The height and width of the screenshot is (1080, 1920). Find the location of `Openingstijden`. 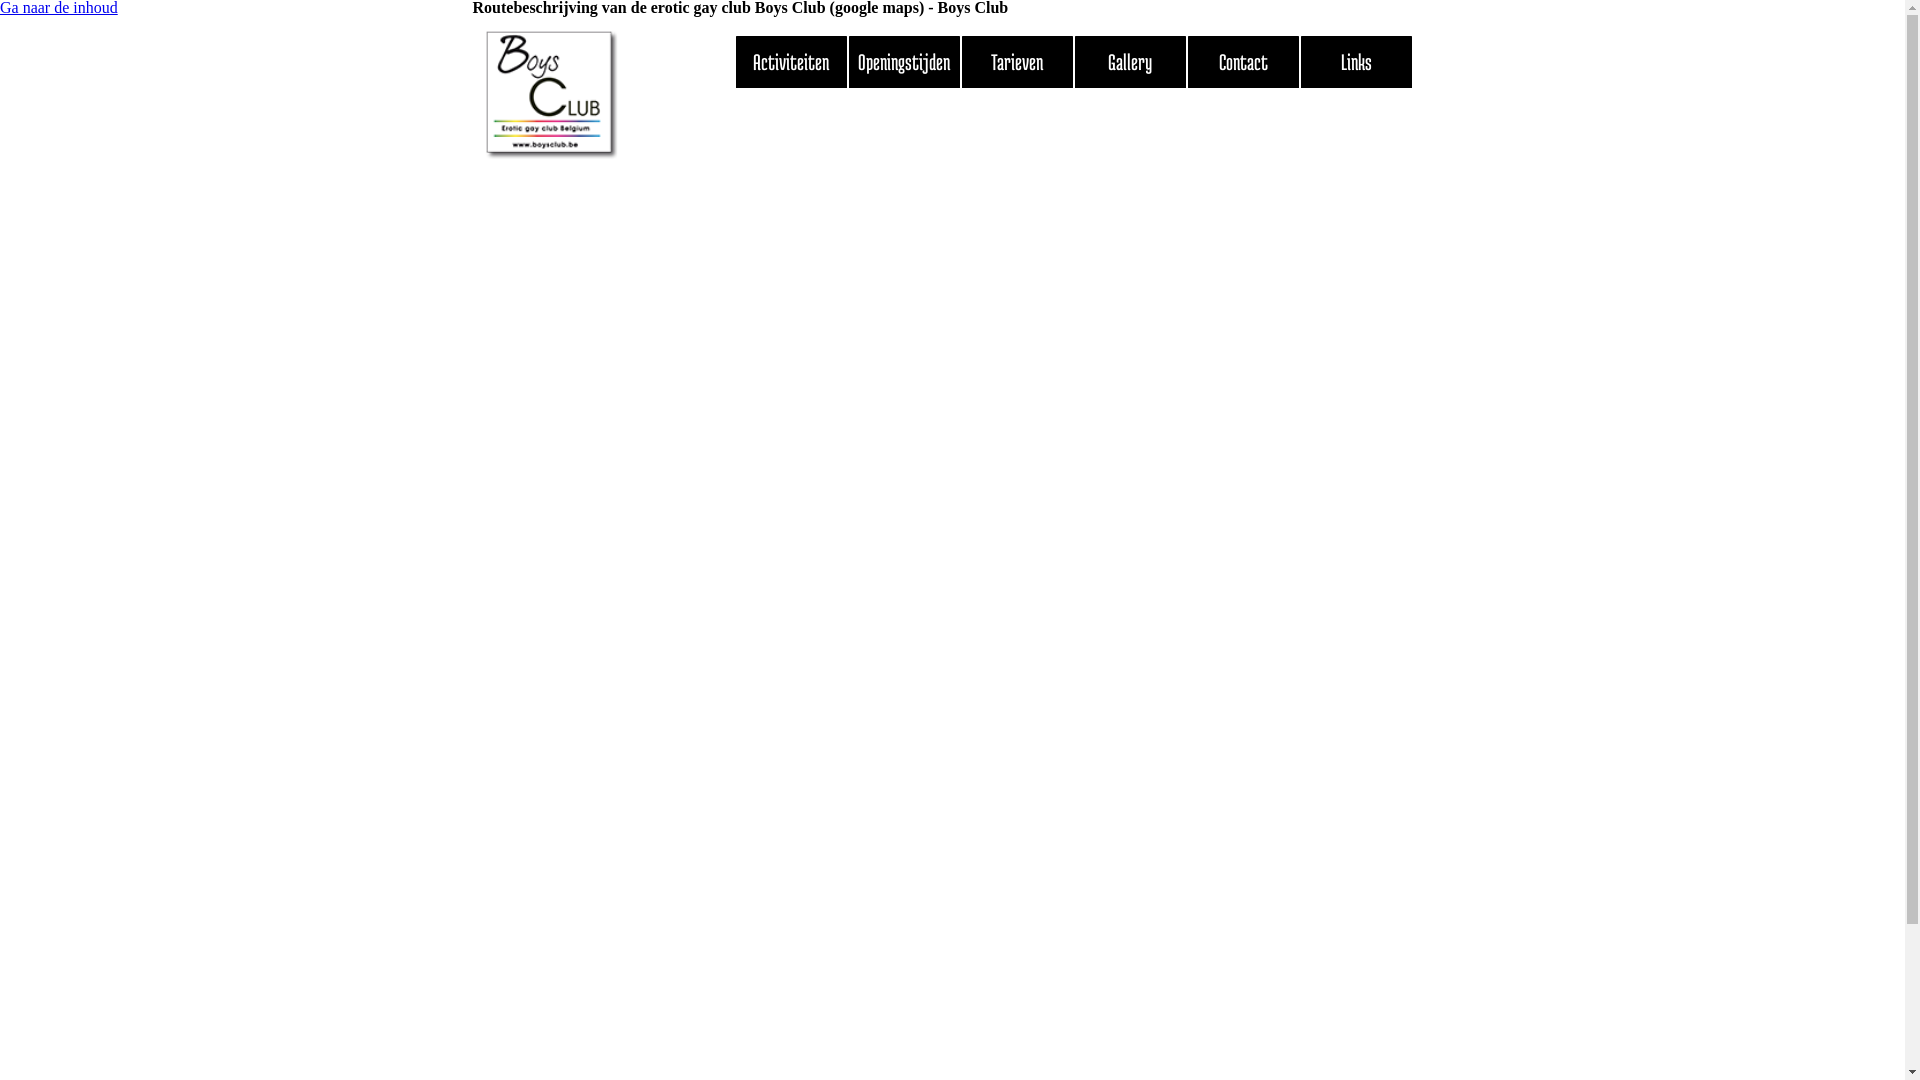

Openingstijden is located at coordinates (904, 62).